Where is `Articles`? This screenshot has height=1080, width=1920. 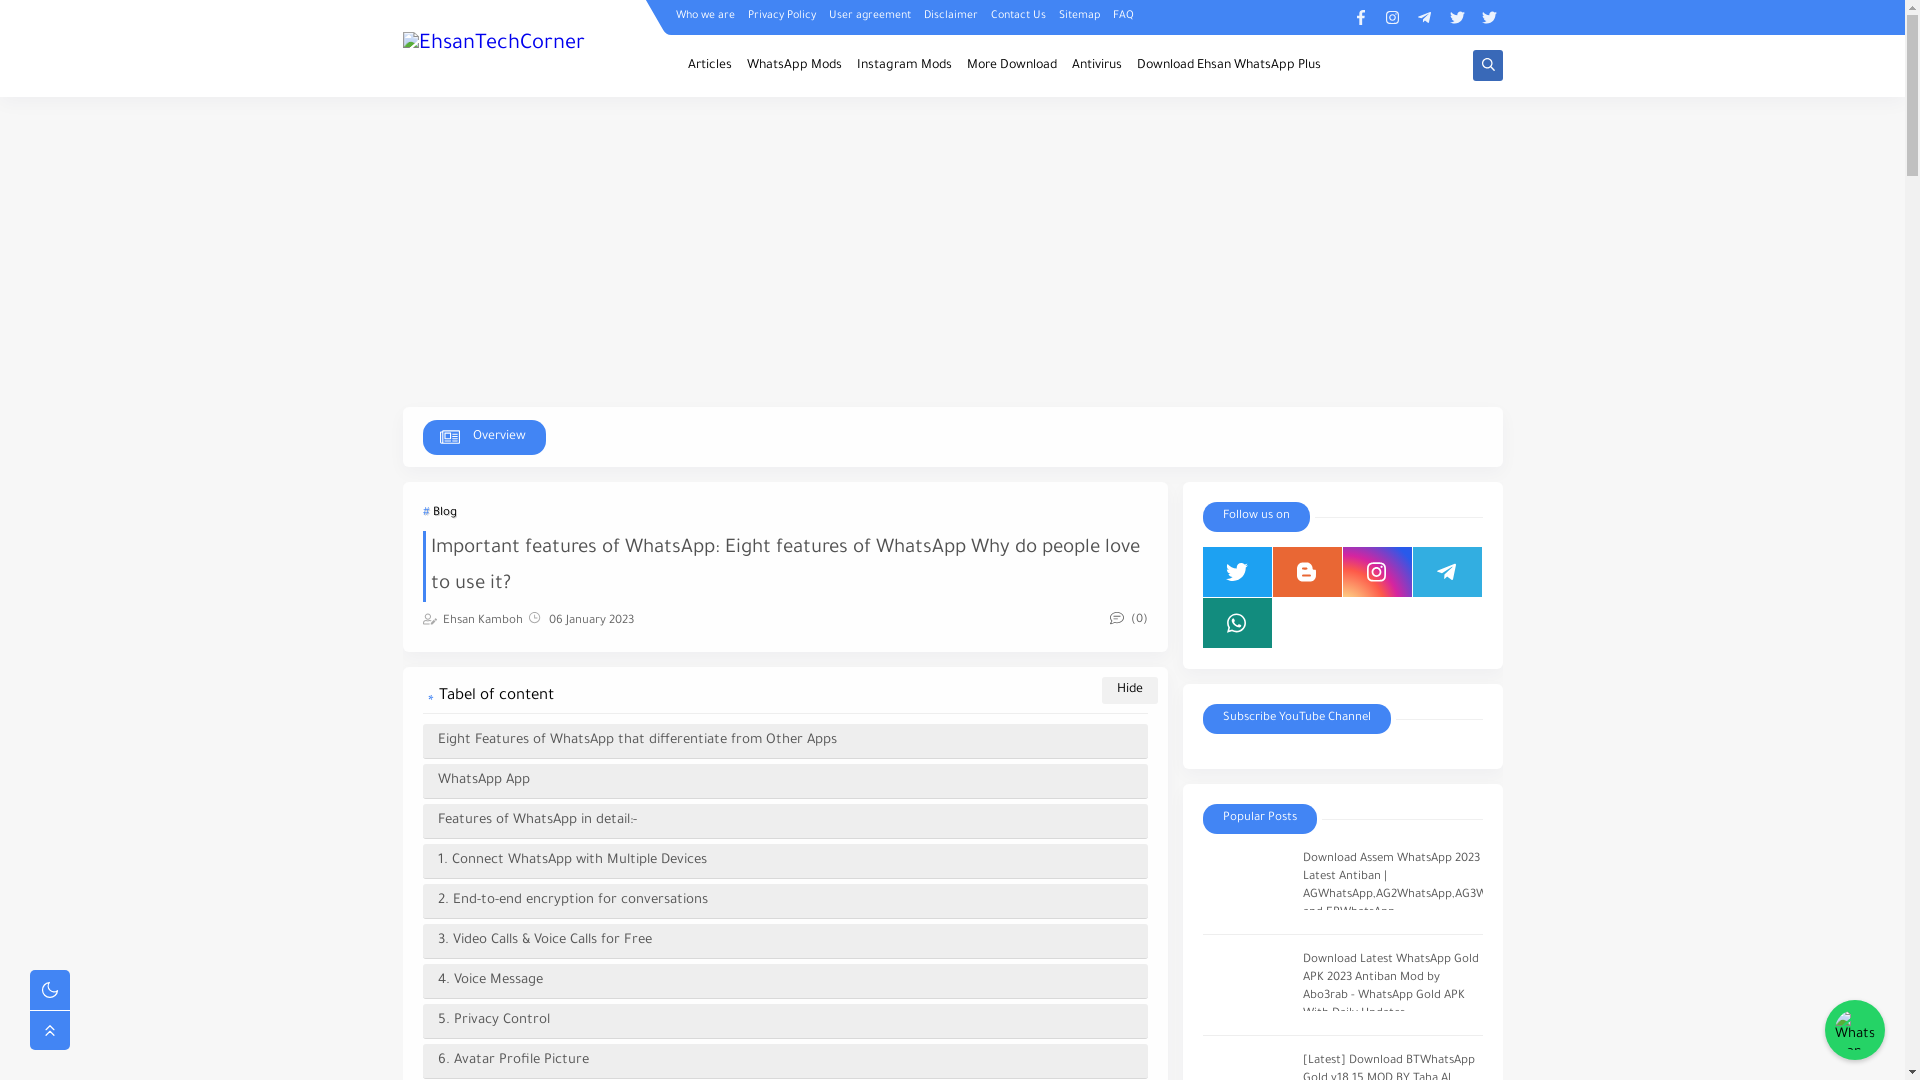
Articles is located at coordinates (710, 66).